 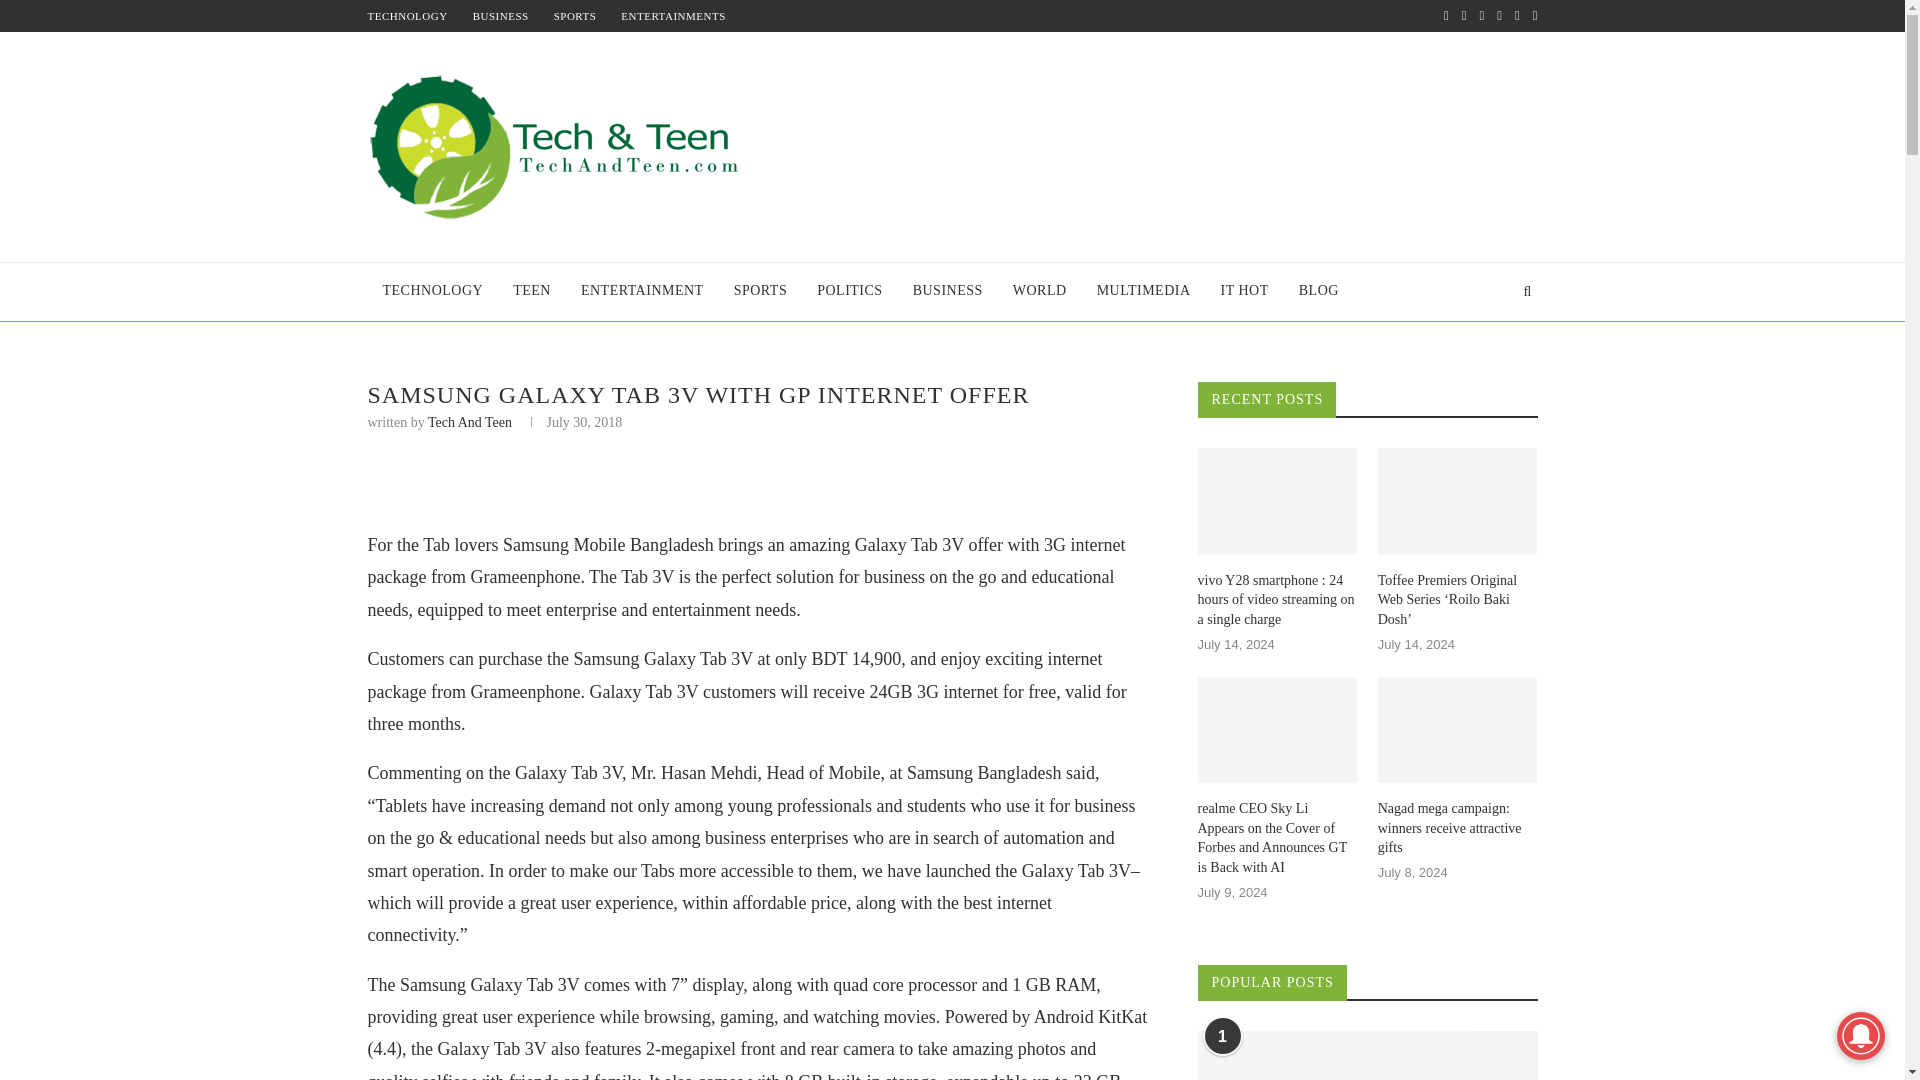 I want to click on WORLD, so click(x=1040, y=292).